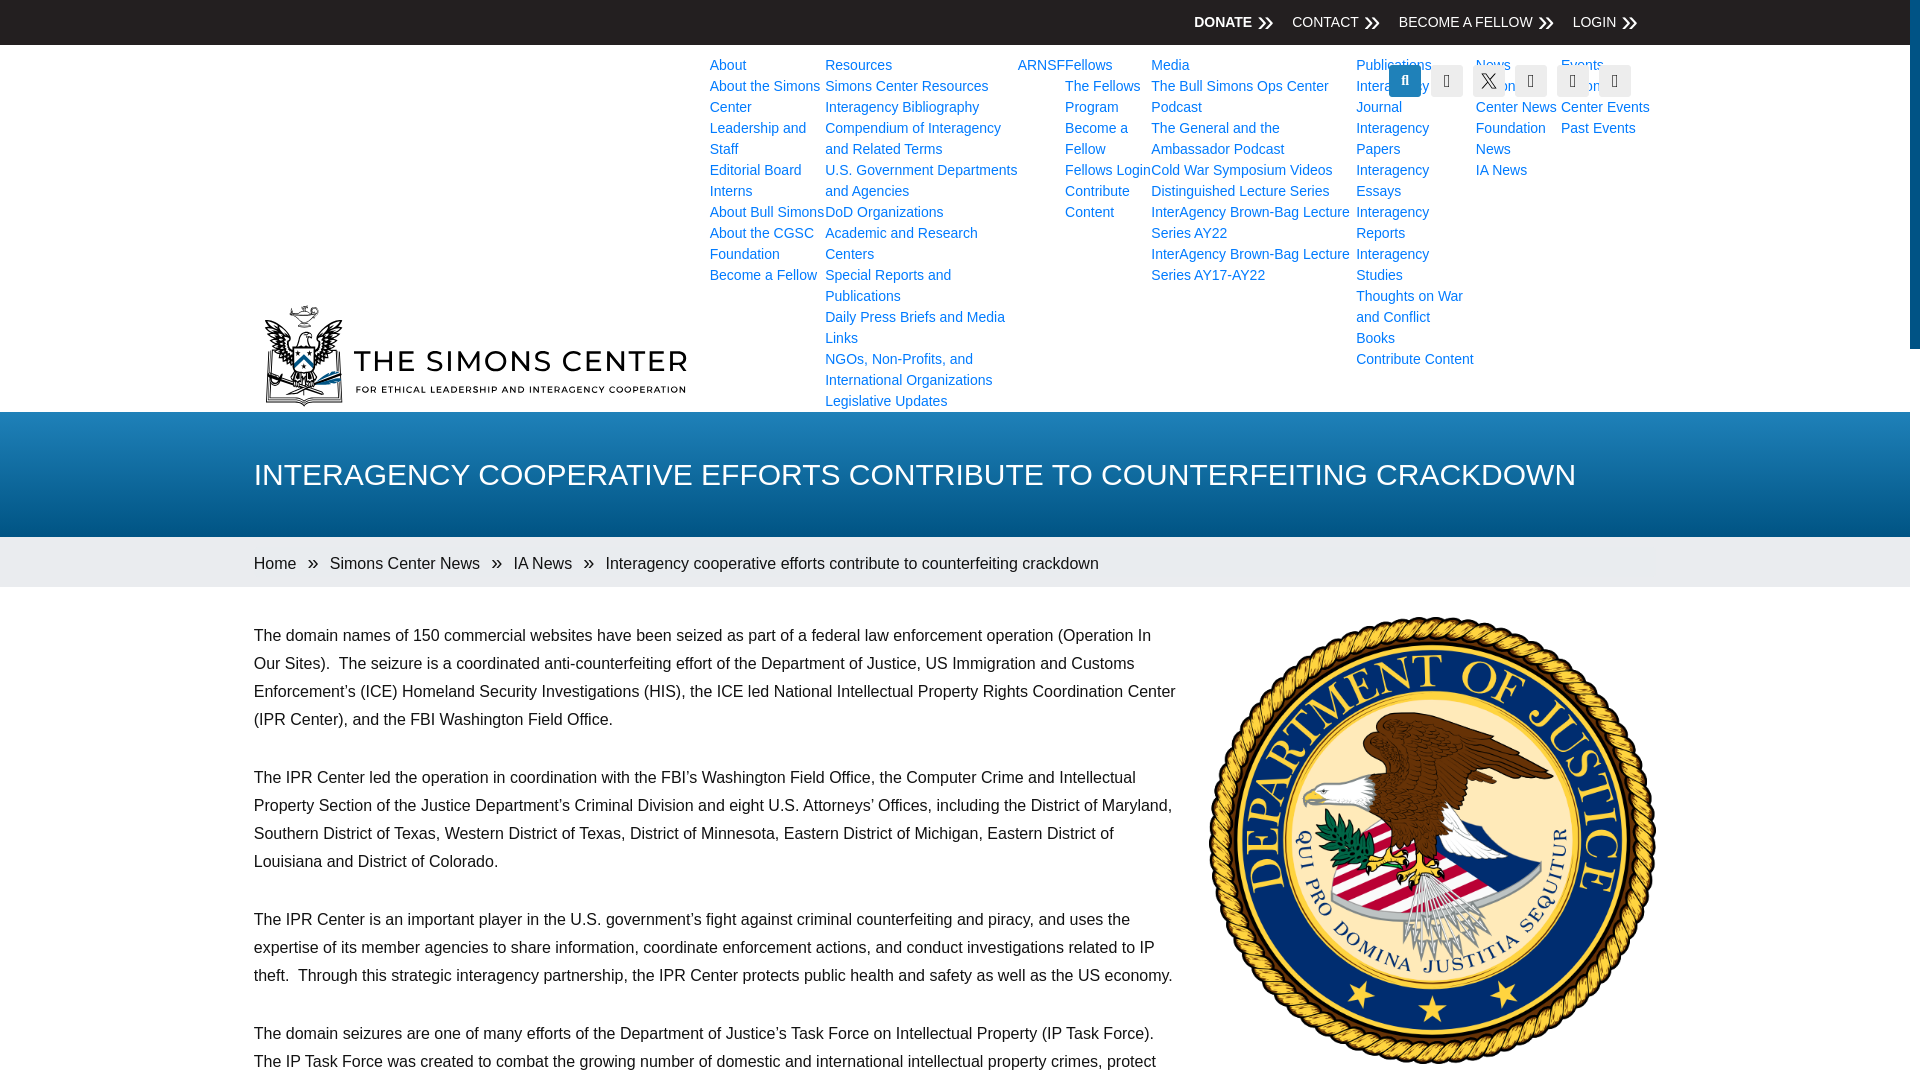 This screenshot has height=1080, width=1920. Describe the element at coordinates (766, 96) in the screenshot. I see `About the Simons Center` at that location.